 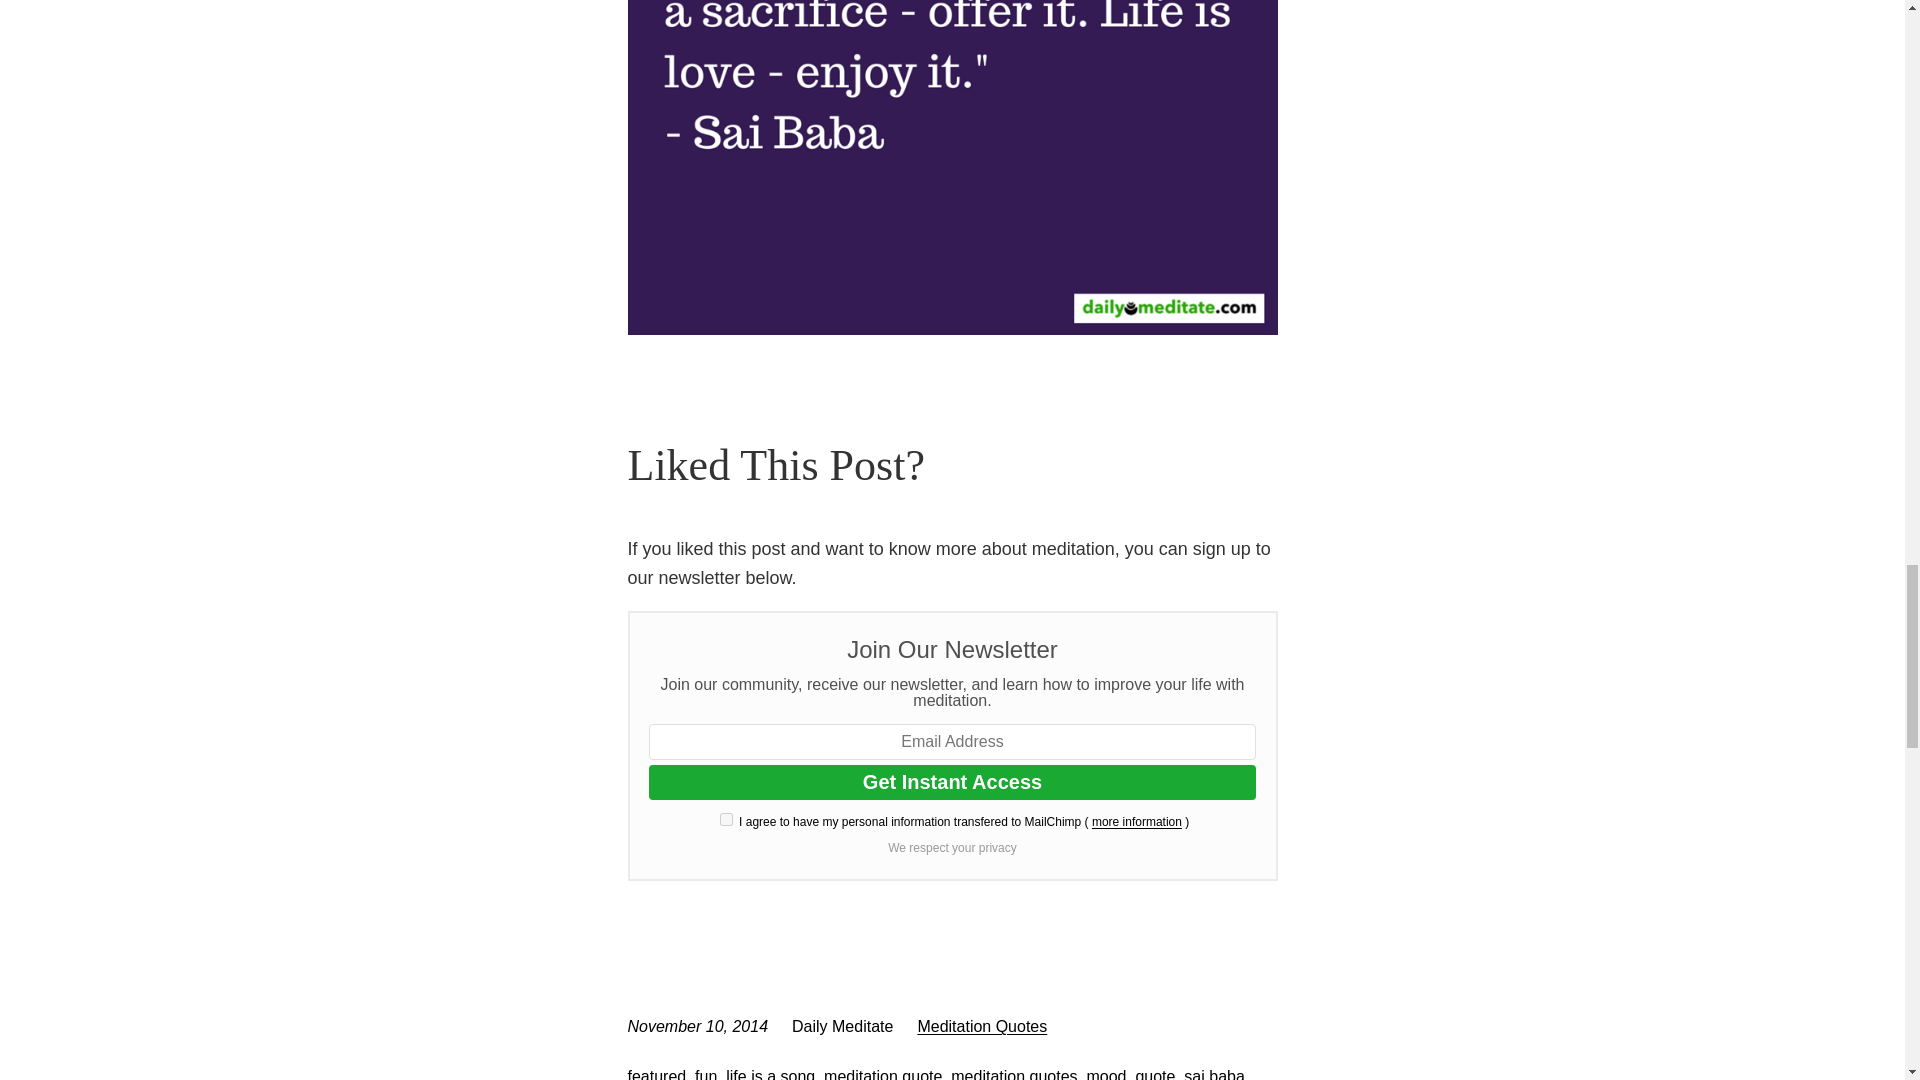 I want to click on on, so click(x=726, y=820).